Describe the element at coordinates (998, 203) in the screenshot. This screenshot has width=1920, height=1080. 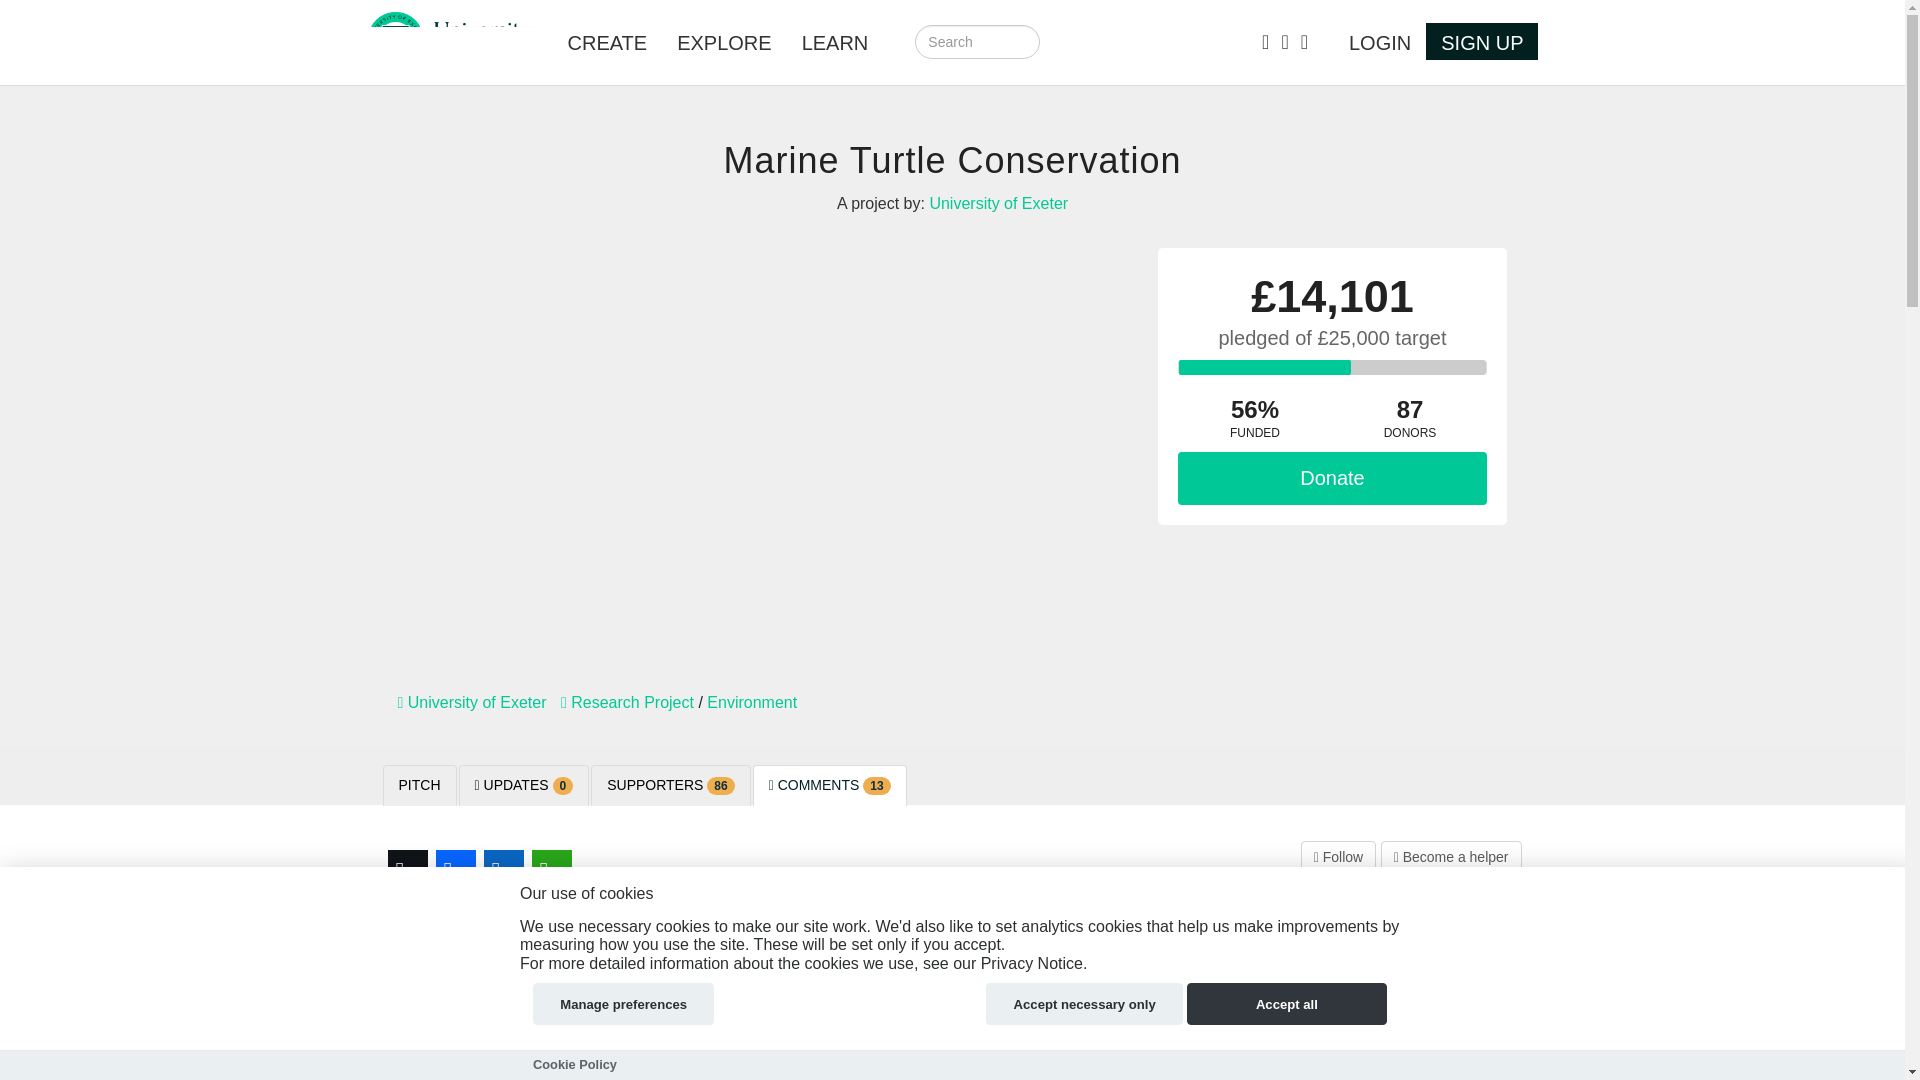
I see `University of Exeter` at that location.